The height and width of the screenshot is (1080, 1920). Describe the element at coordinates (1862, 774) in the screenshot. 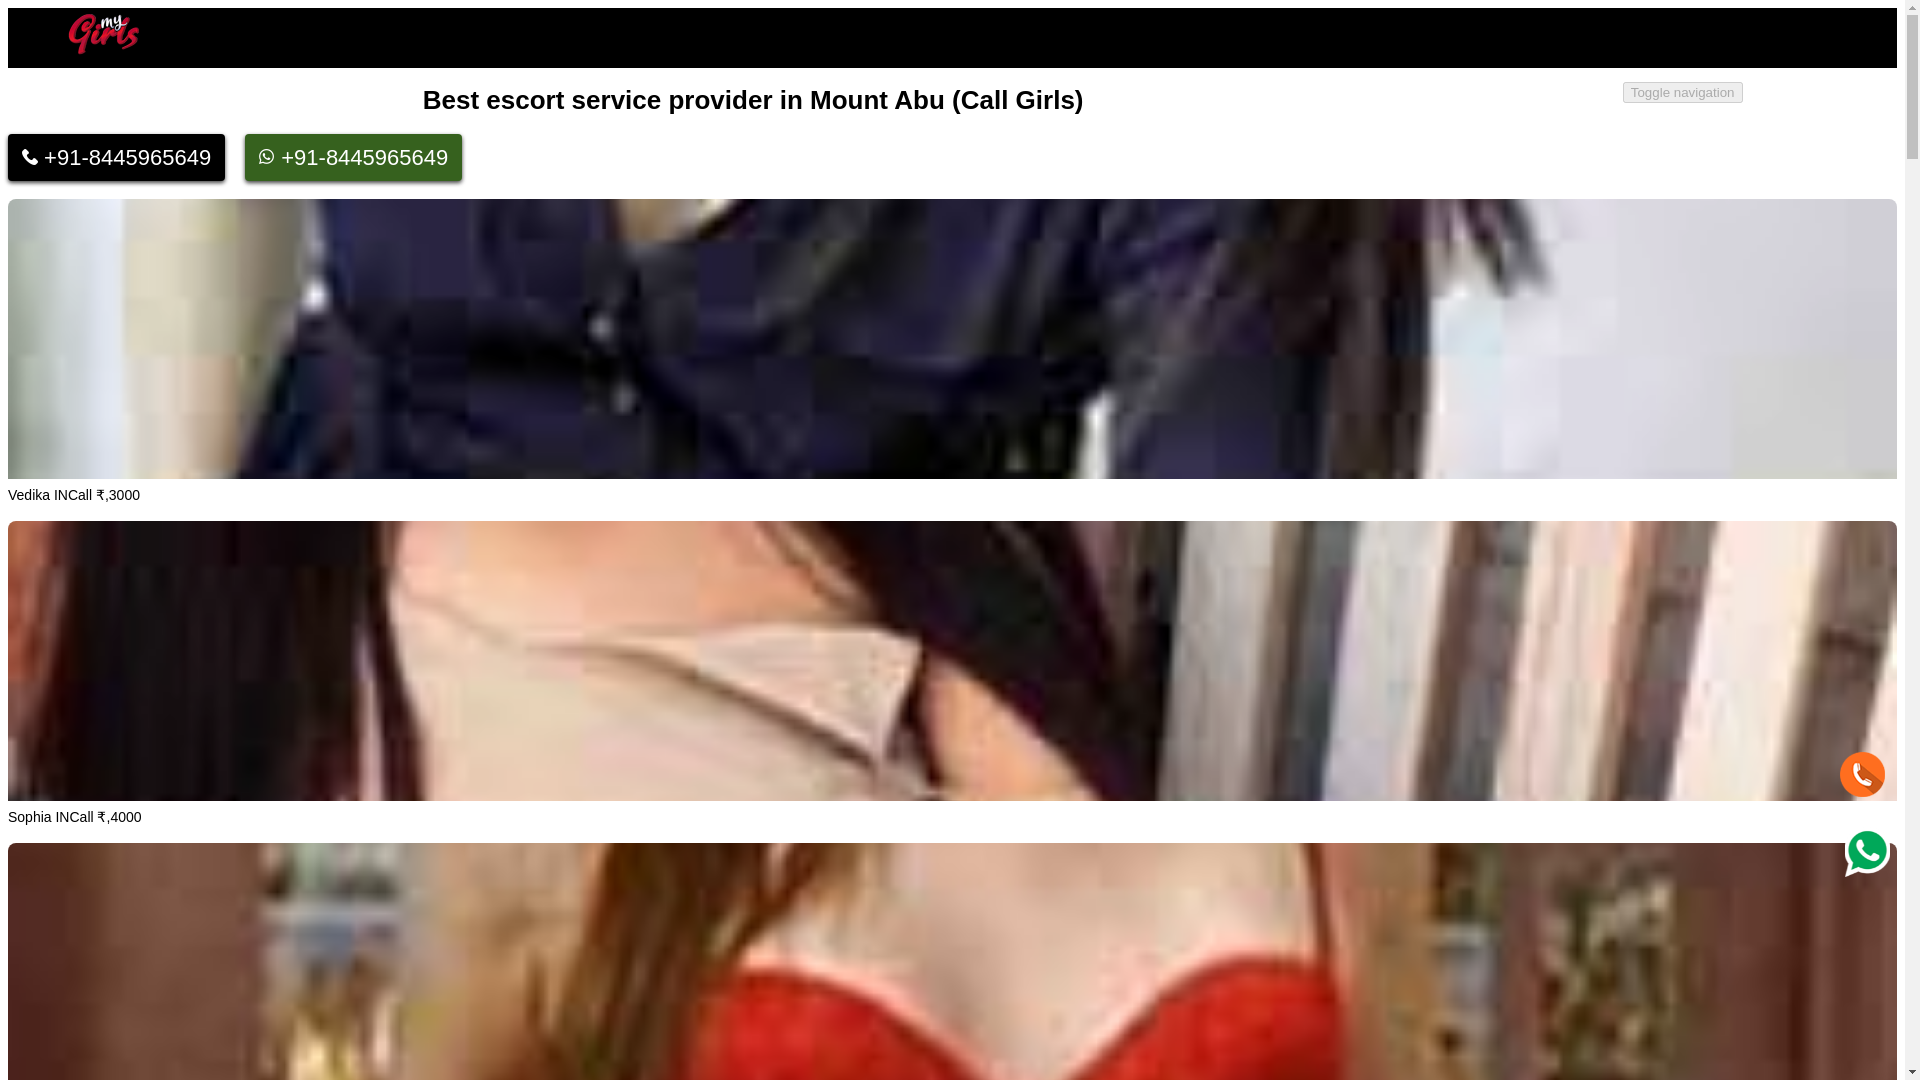

I see `Chat with me` at that location.